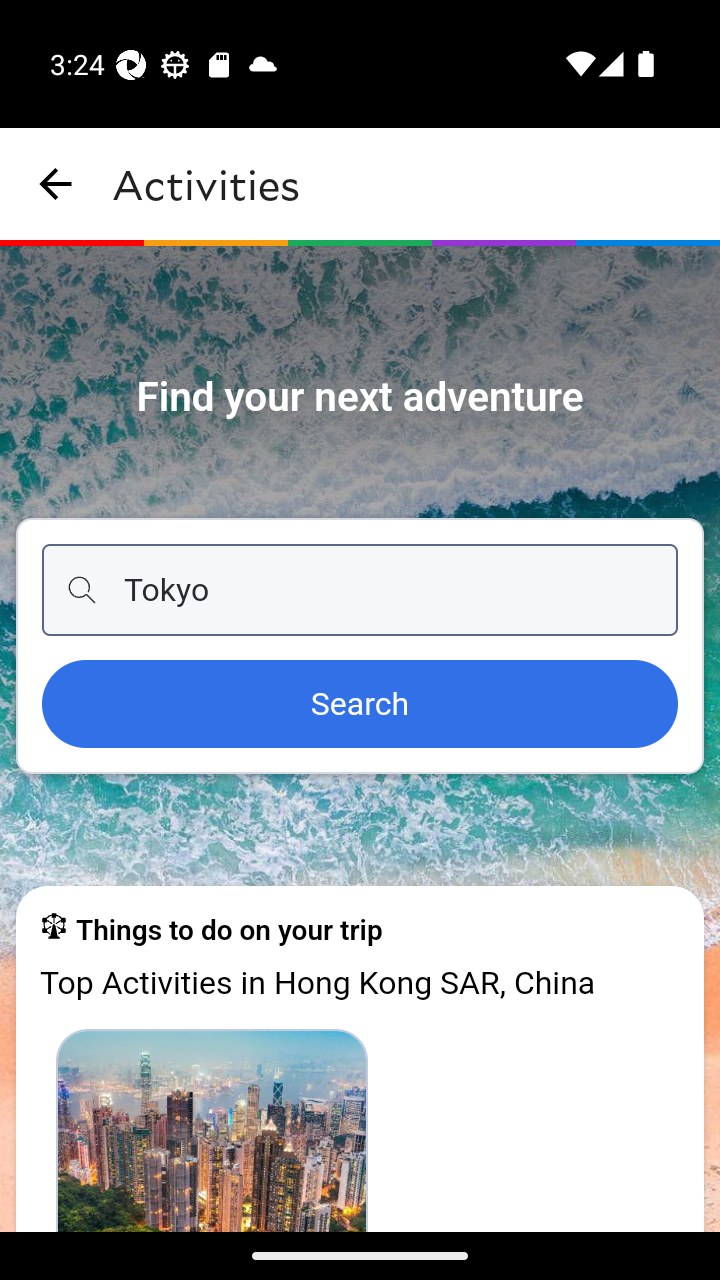  I want to click on navigation_button, so click(56, 184).